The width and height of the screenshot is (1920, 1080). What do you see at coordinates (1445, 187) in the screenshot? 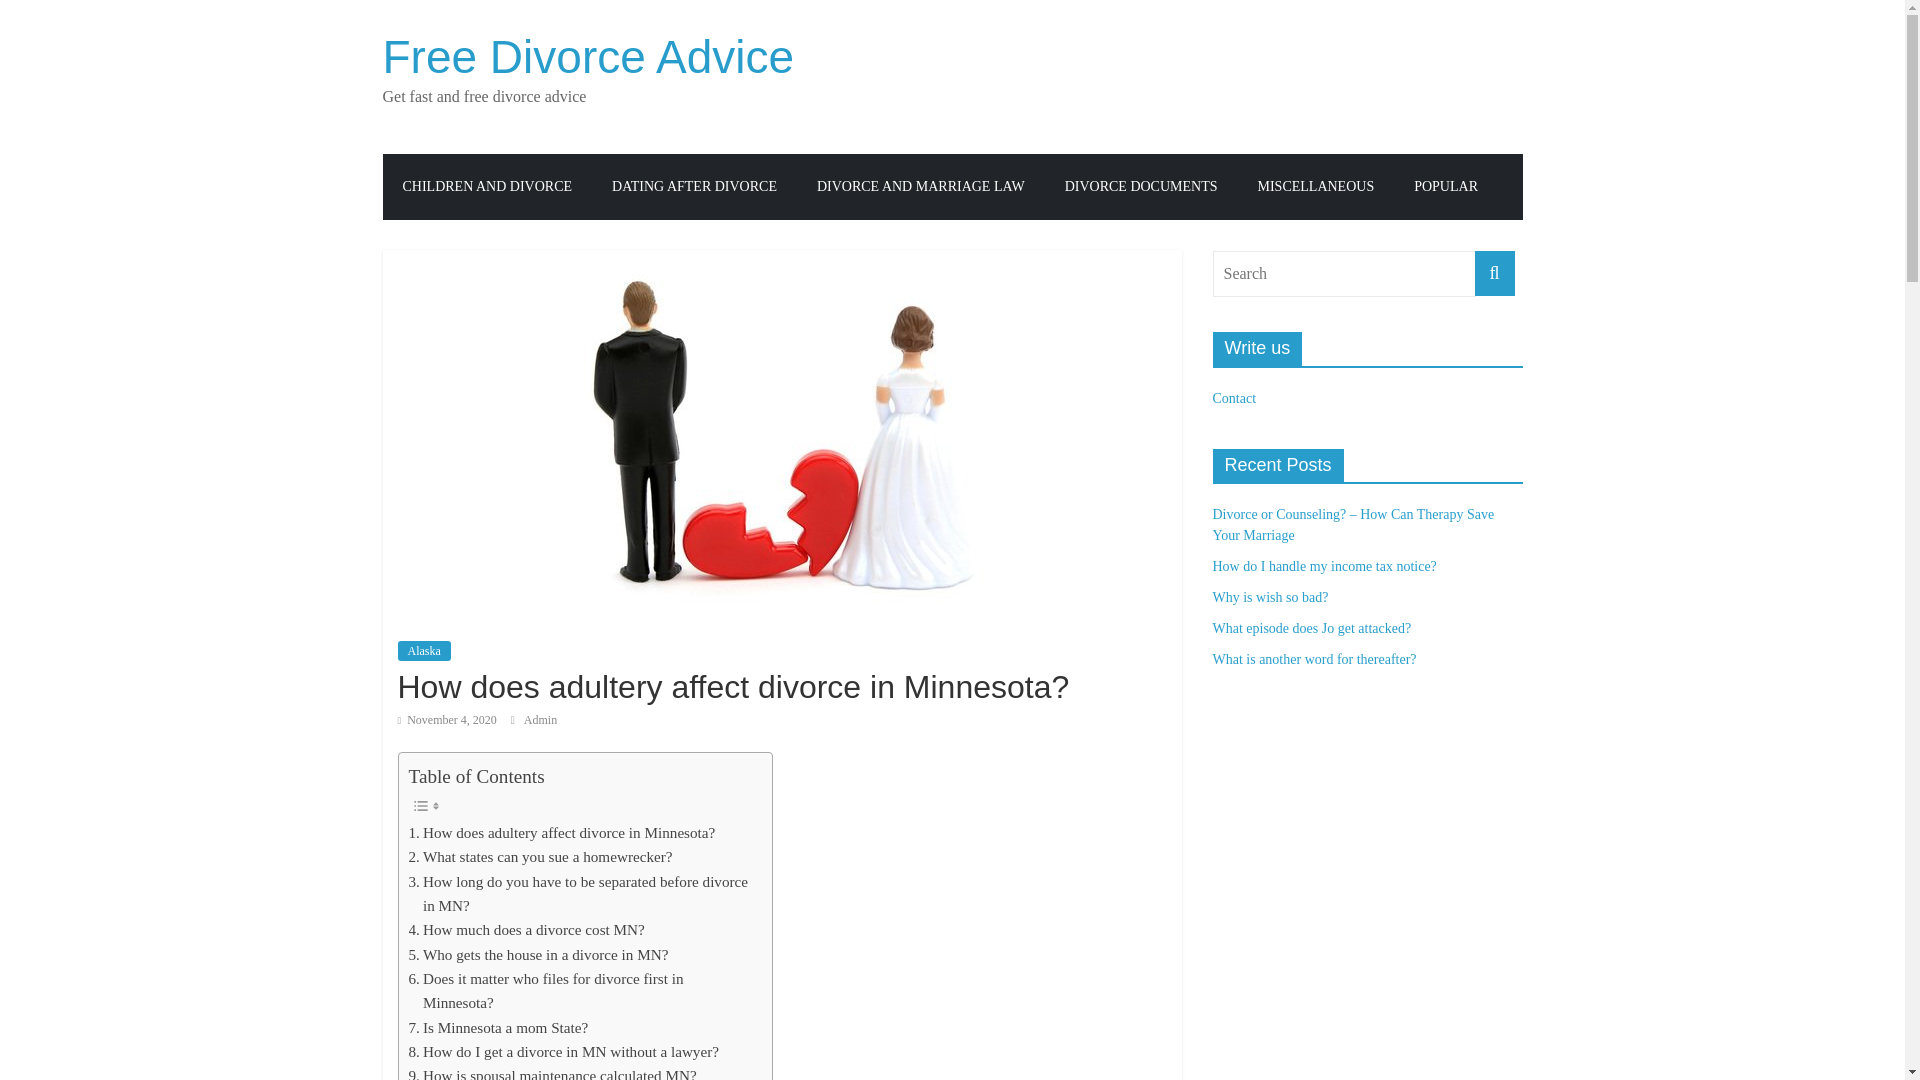
I see `POPULAR` at bounding box center [1445, 187].